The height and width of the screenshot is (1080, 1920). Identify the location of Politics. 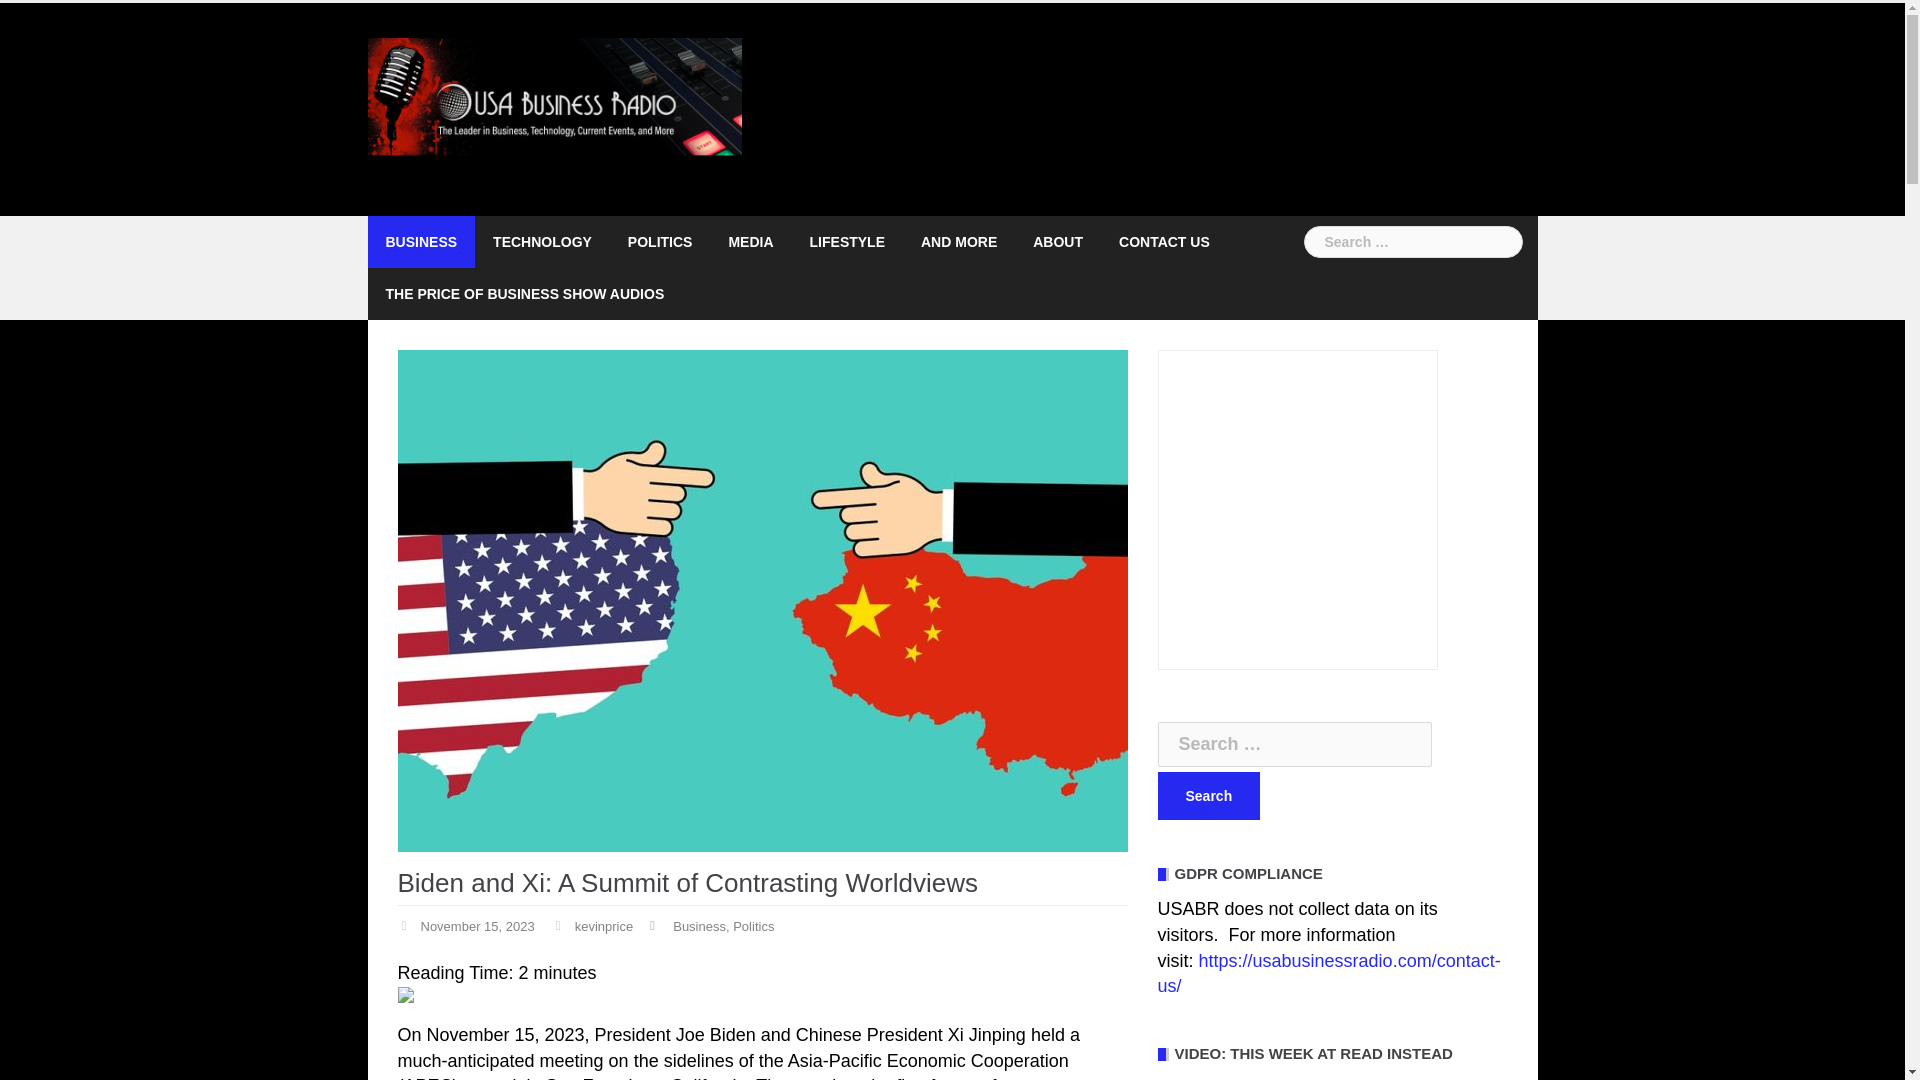
(753, 928).